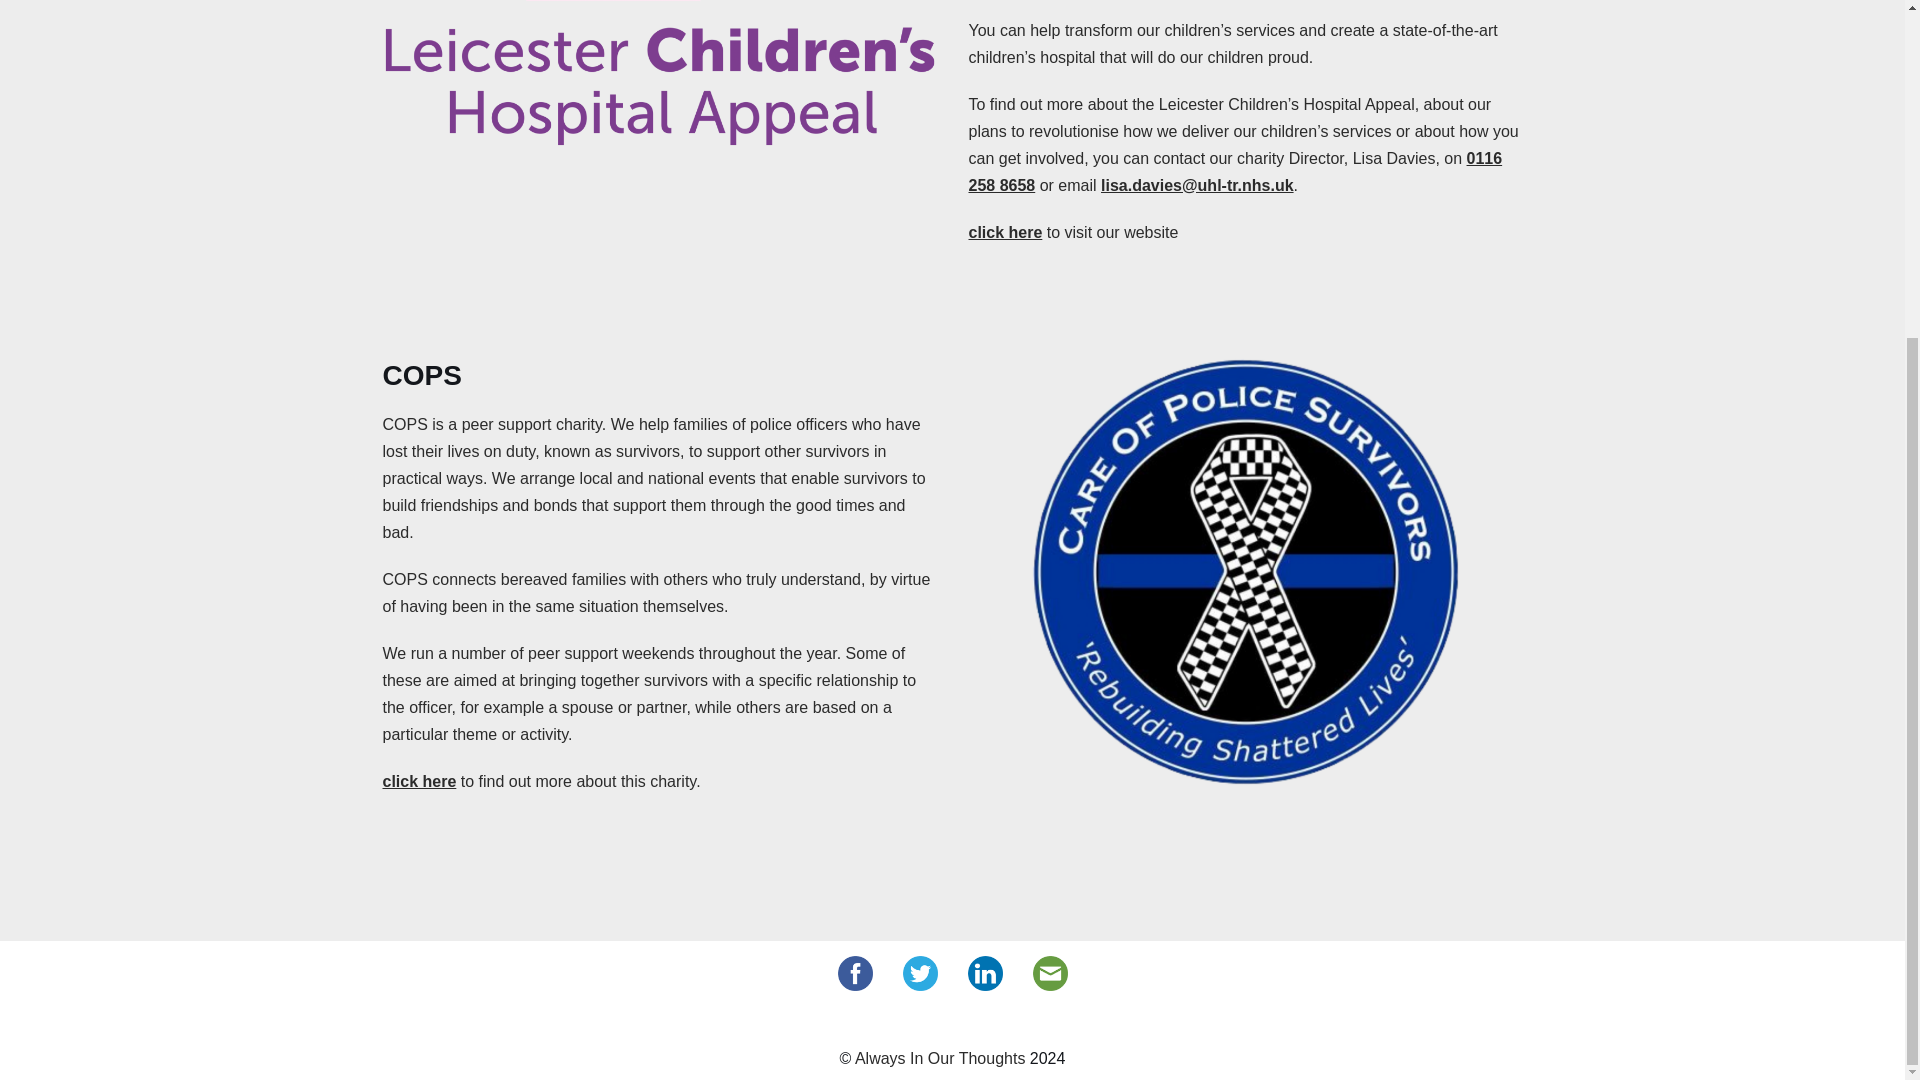 Image resolution: width=1920 pixels, height=1080 pixels. What do you see at coordinates (1004, 232) in the screenshot?
I see `click here` at bounding box center [1004, 232].